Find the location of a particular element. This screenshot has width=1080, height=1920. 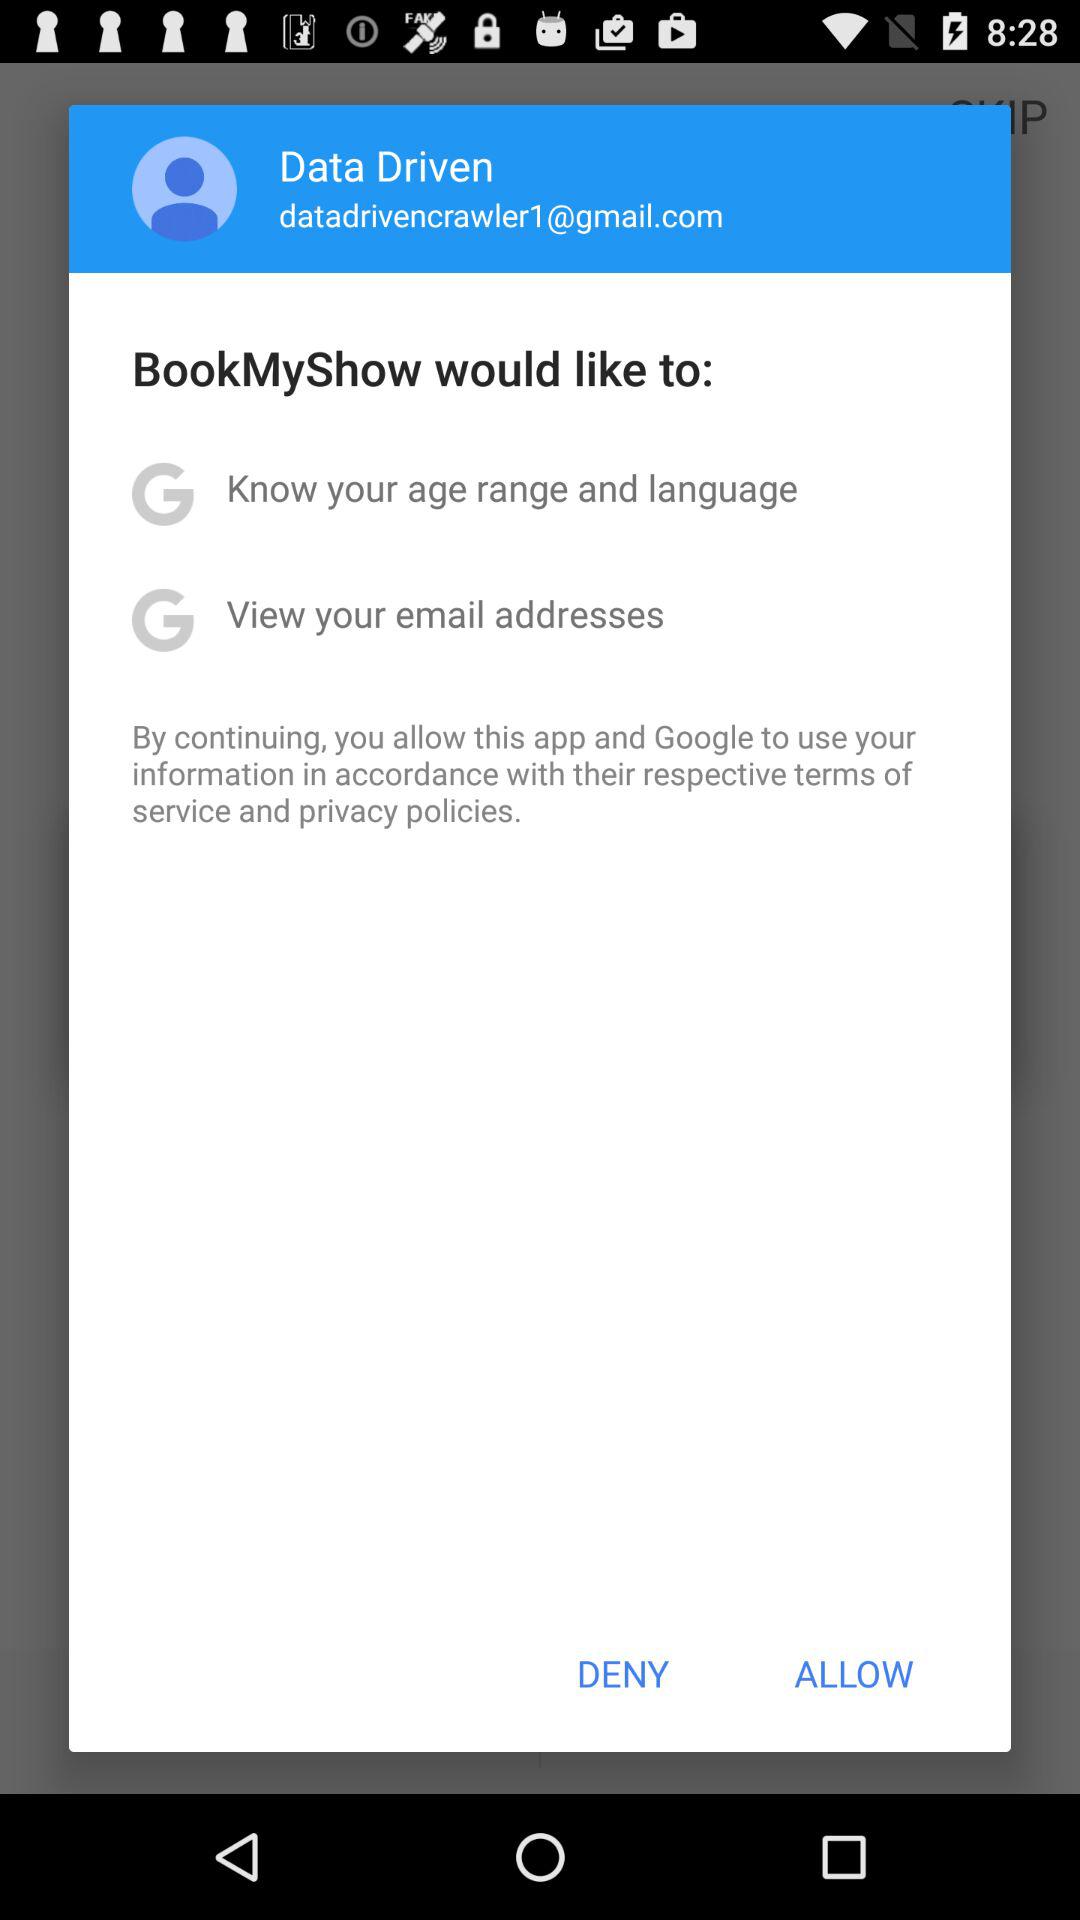

choose the icon to the left of allow item is located at coordinates (622, 1673).